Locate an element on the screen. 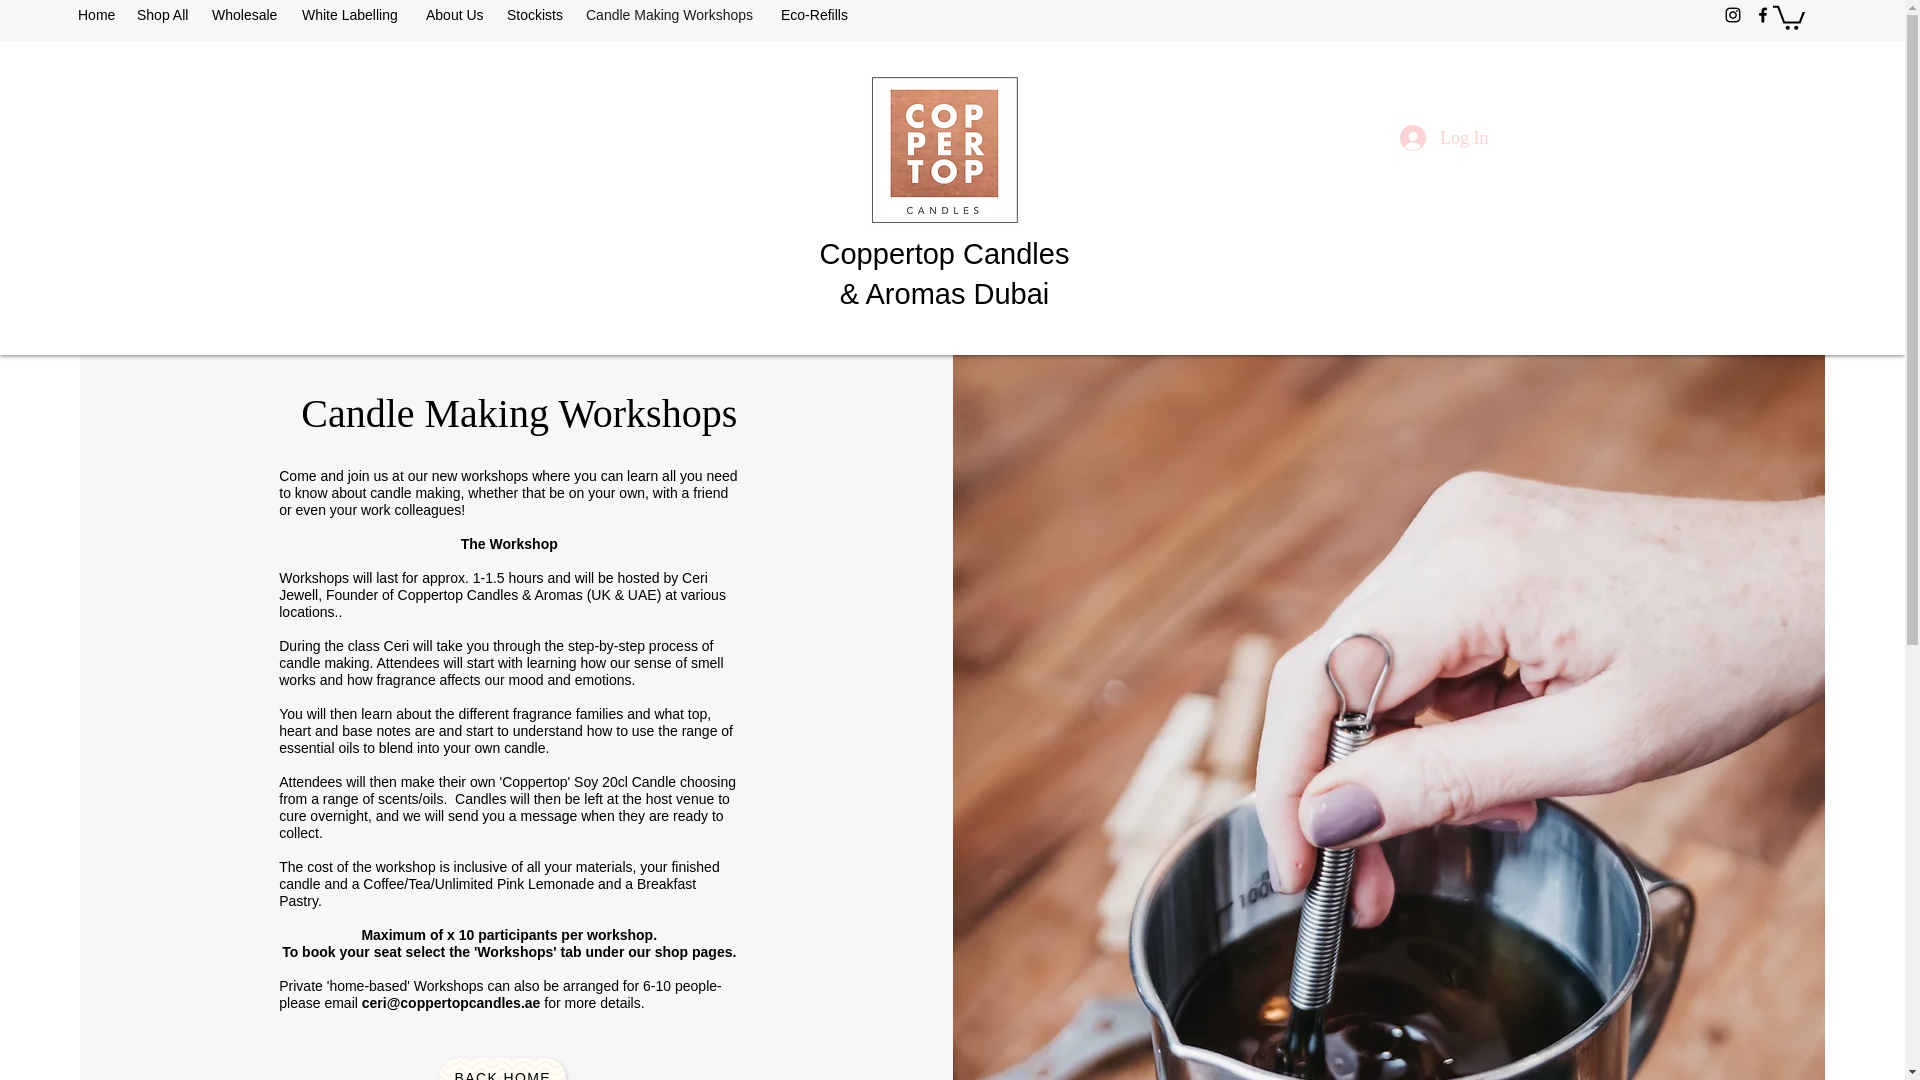 The height and width of the screenshot is (1080, 1920). Log In is located at coordinates (1444, 138).